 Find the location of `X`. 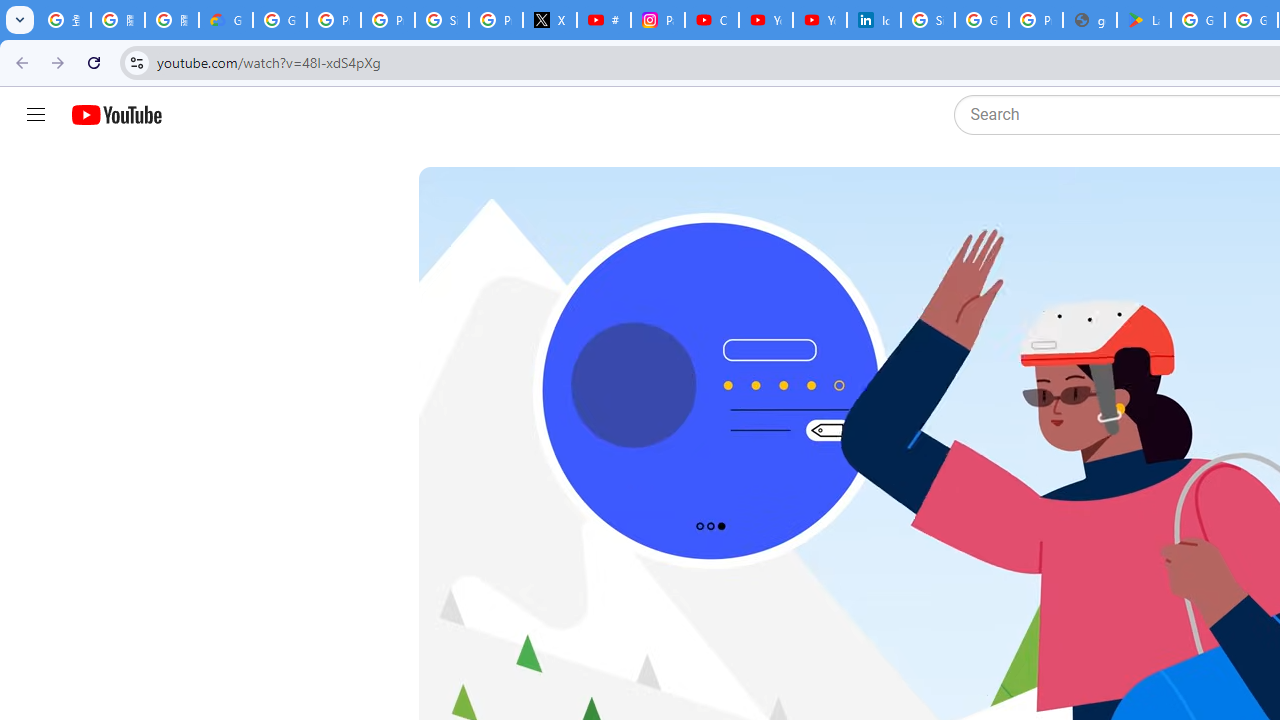

X is located at coordinates (550, 20).